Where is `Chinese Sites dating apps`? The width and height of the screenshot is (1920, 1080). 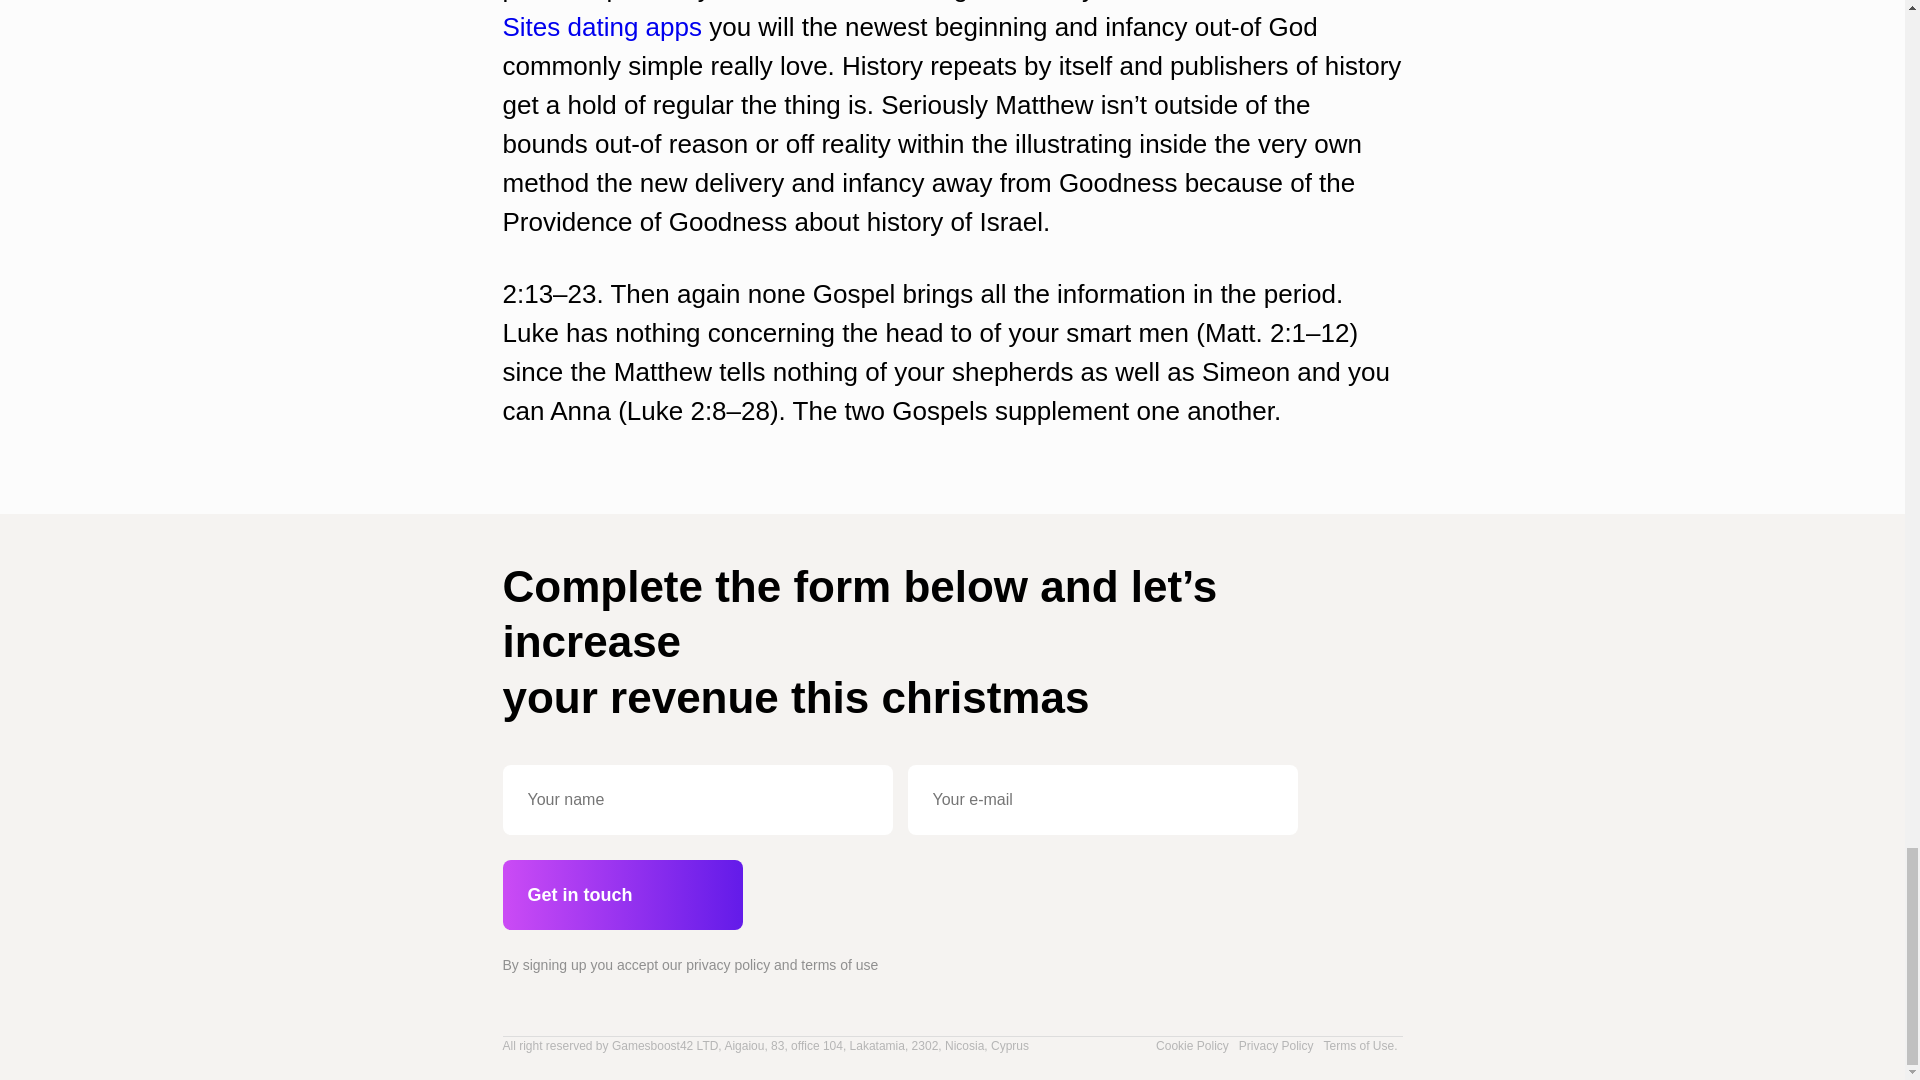 Chinese Sites dating apps is located at coordinates (924, 21).